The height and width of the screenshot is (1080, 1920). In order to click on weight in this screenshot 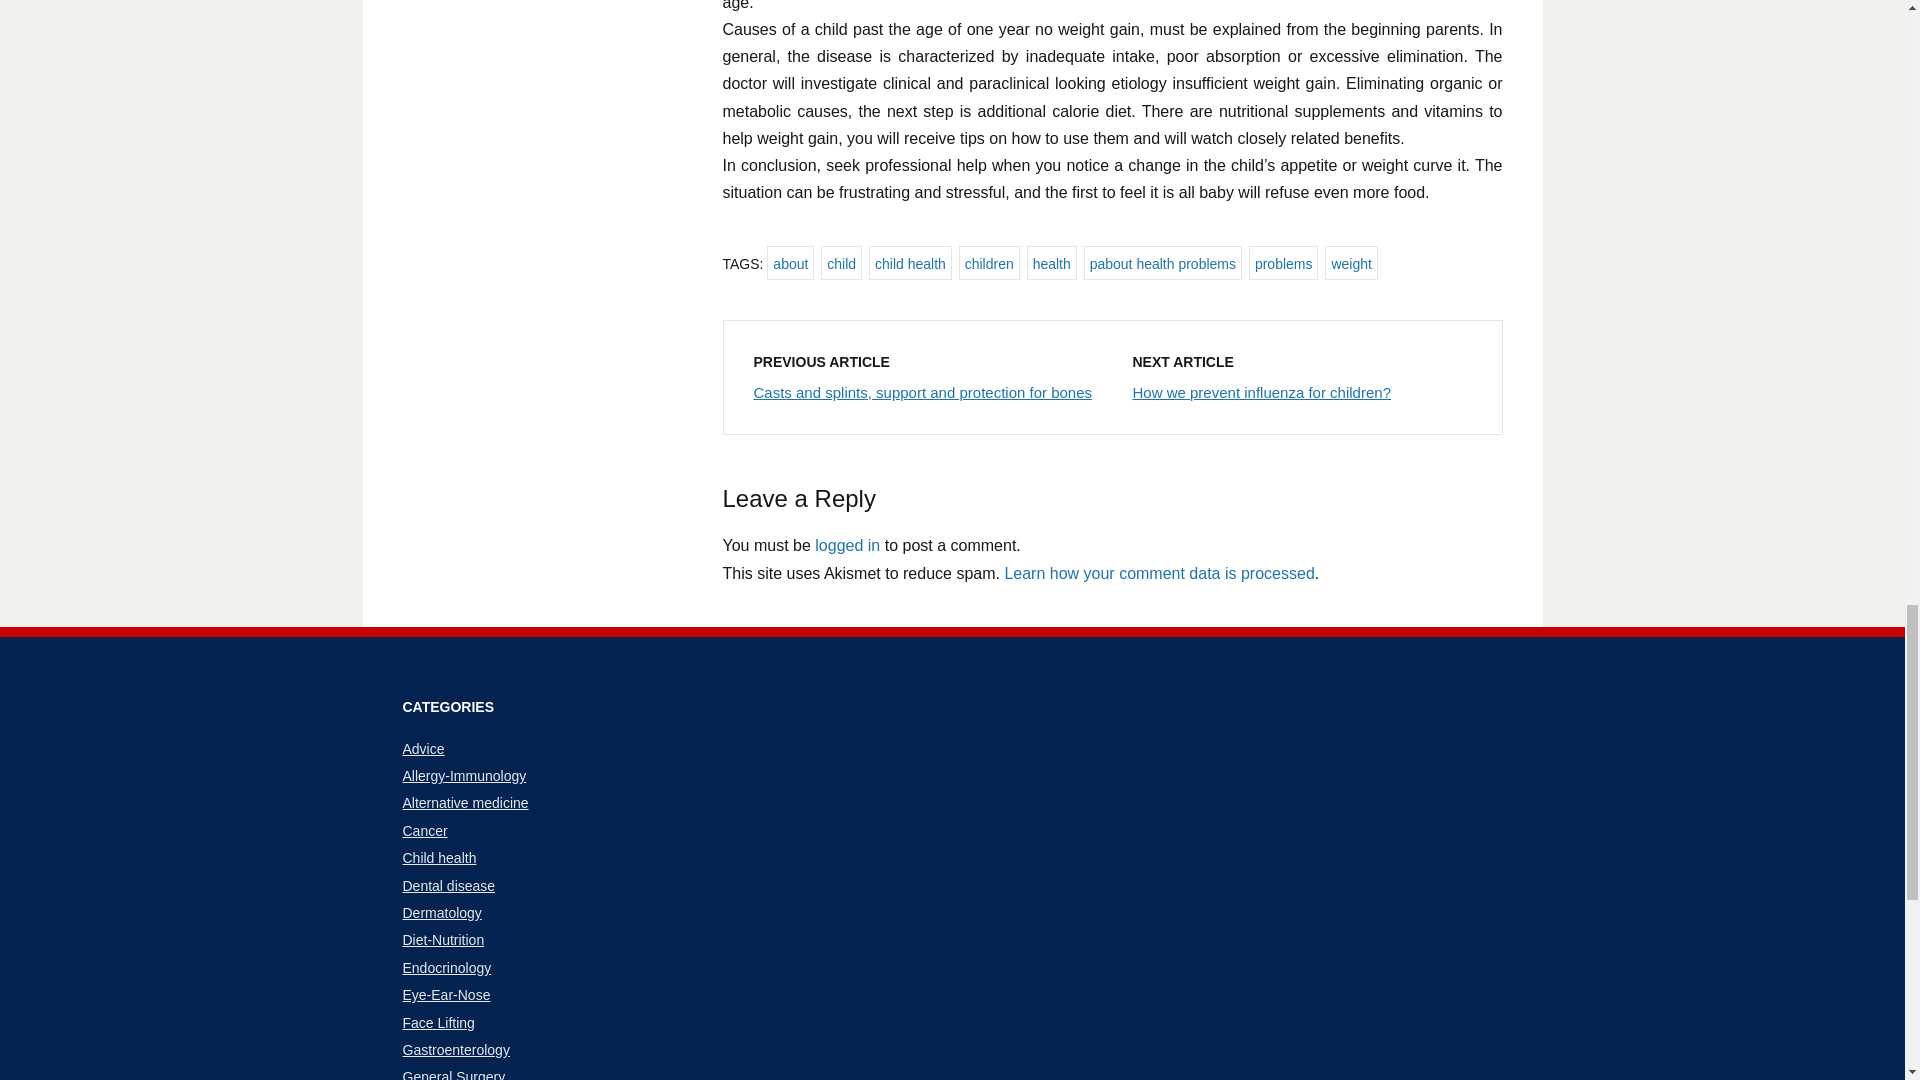, I will do `click(1350, 262)`.